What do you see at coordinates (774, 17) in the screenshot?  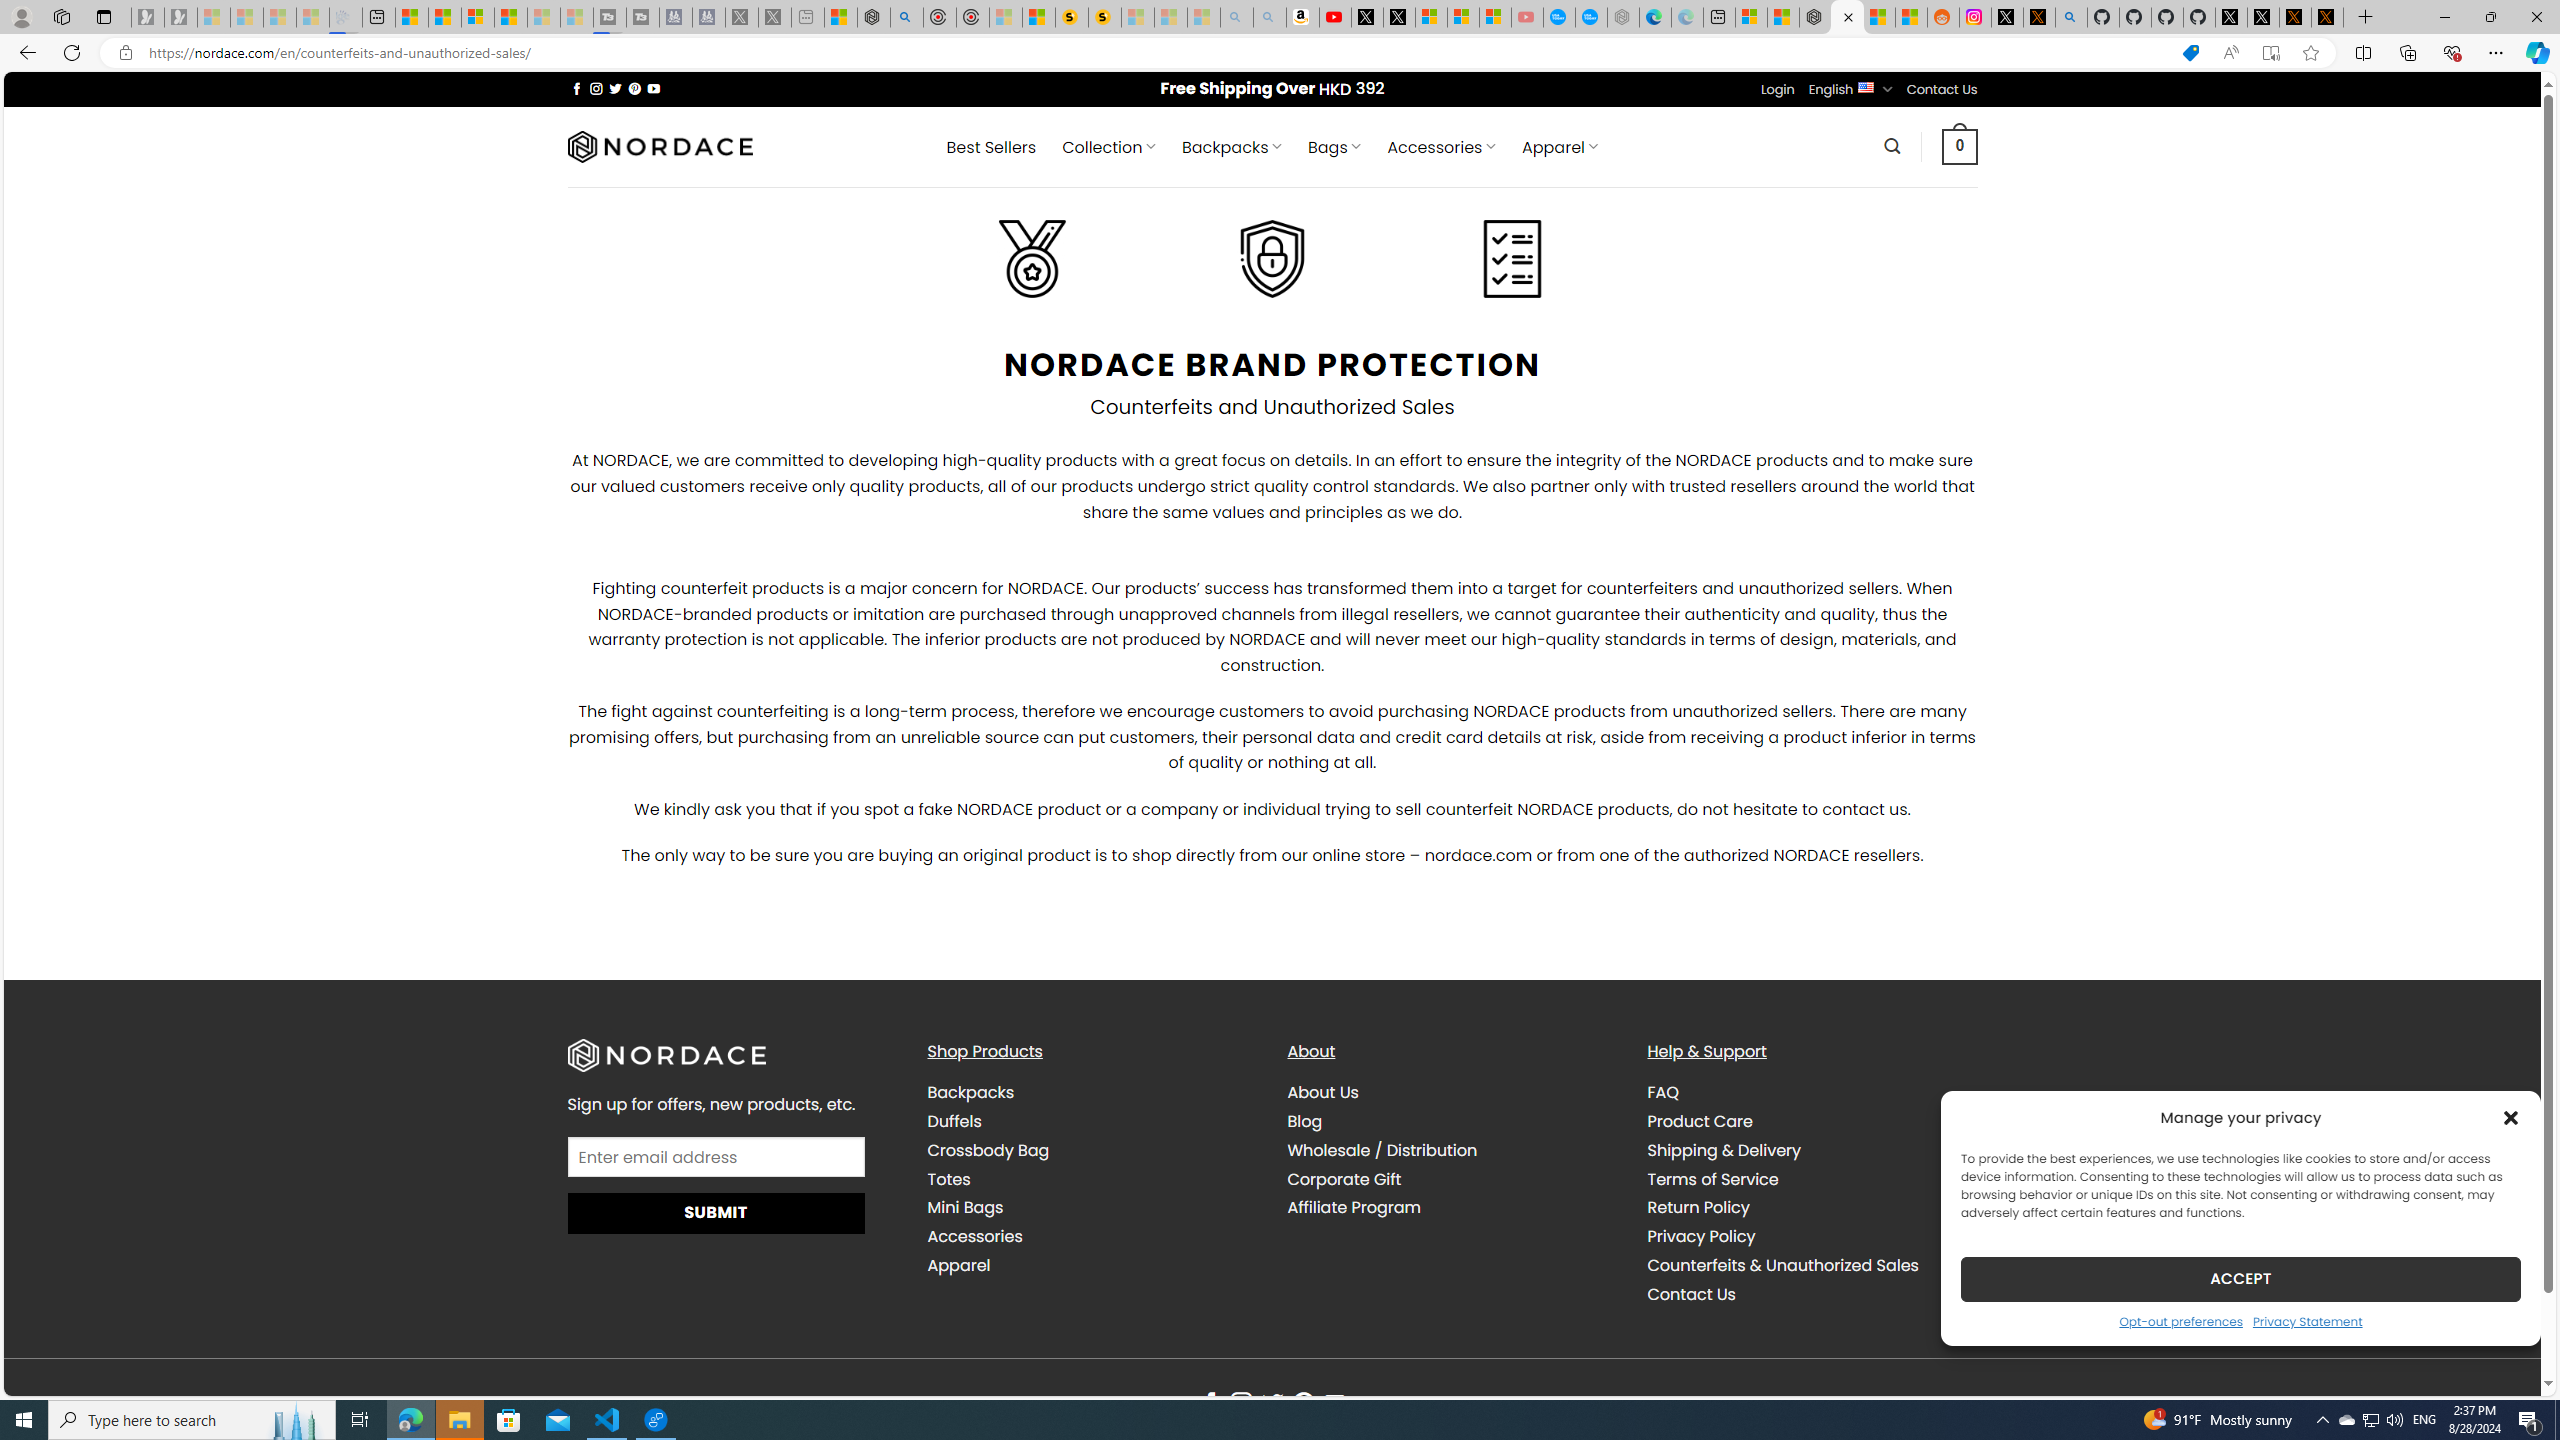 I see `X - Sleeping` at bounding box center [774, 17].